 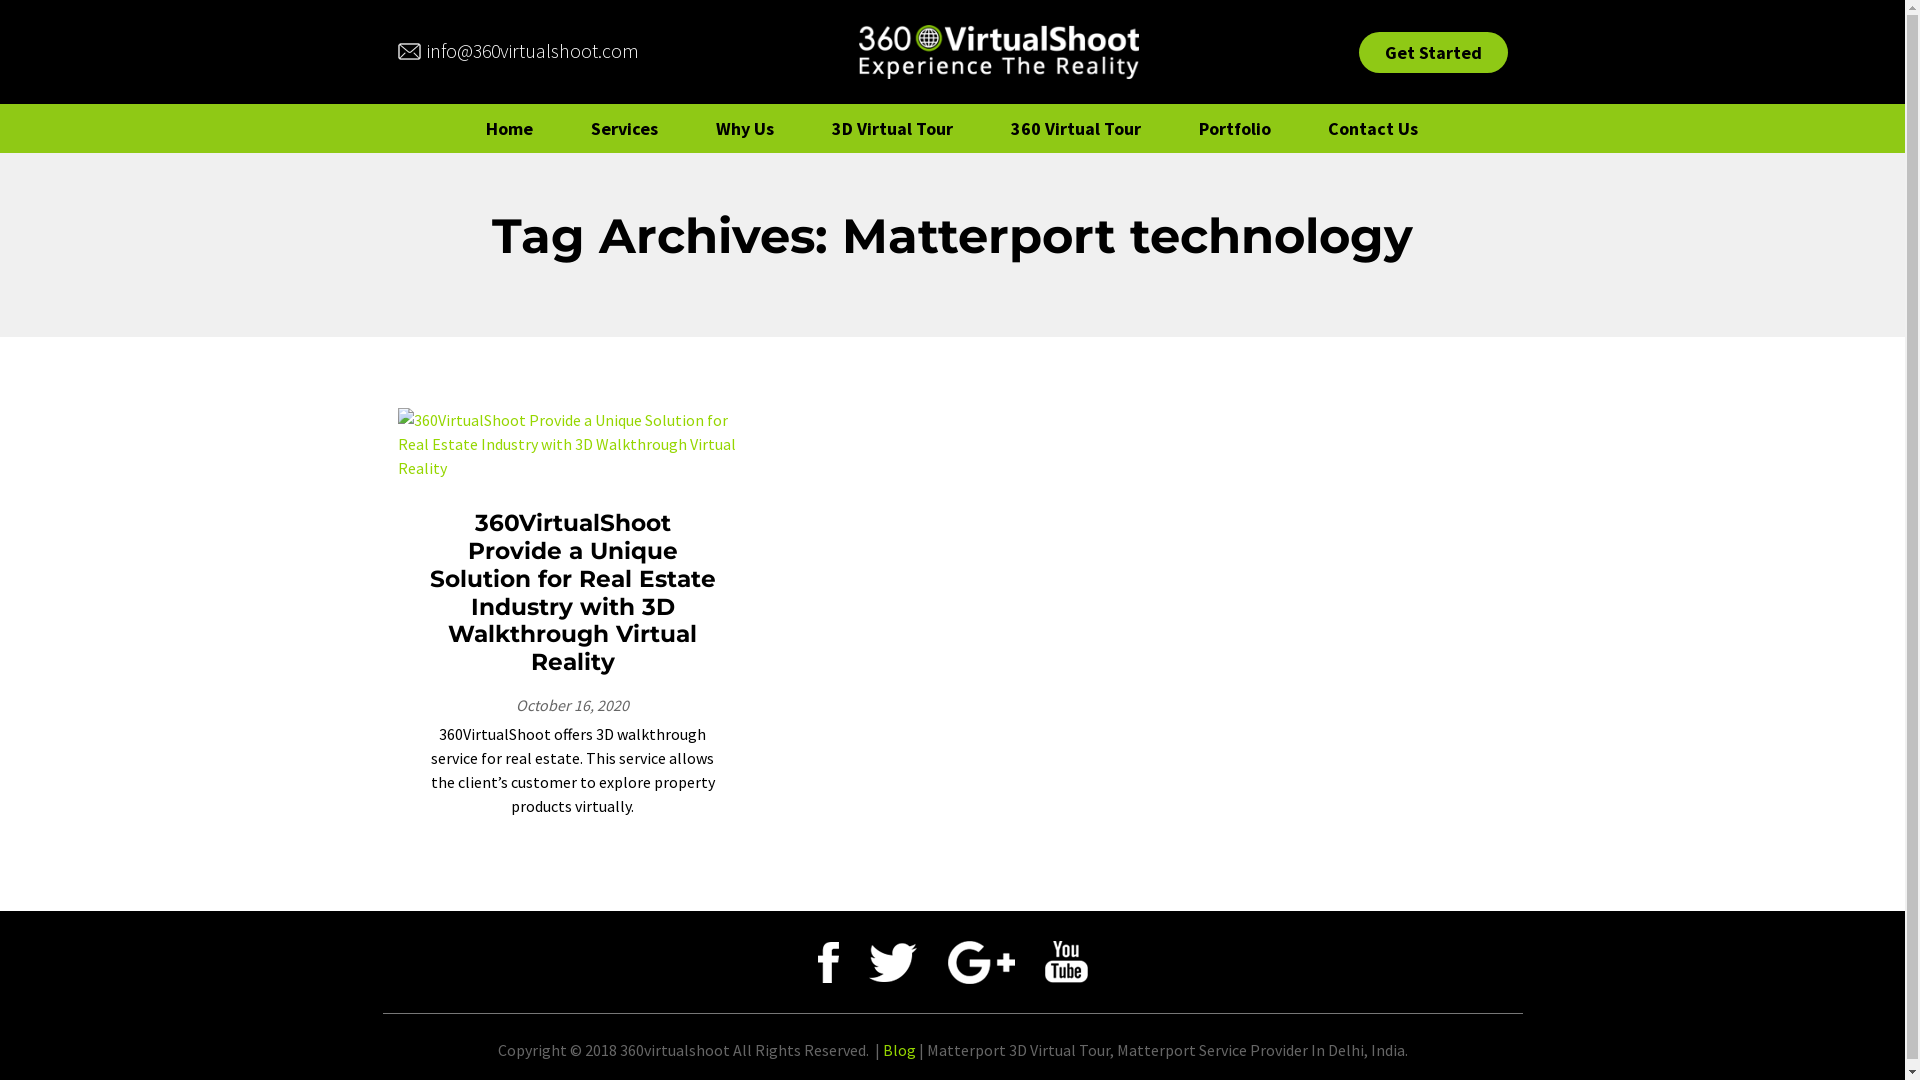 I want to click on Why Us, so click(x=745, y=128).